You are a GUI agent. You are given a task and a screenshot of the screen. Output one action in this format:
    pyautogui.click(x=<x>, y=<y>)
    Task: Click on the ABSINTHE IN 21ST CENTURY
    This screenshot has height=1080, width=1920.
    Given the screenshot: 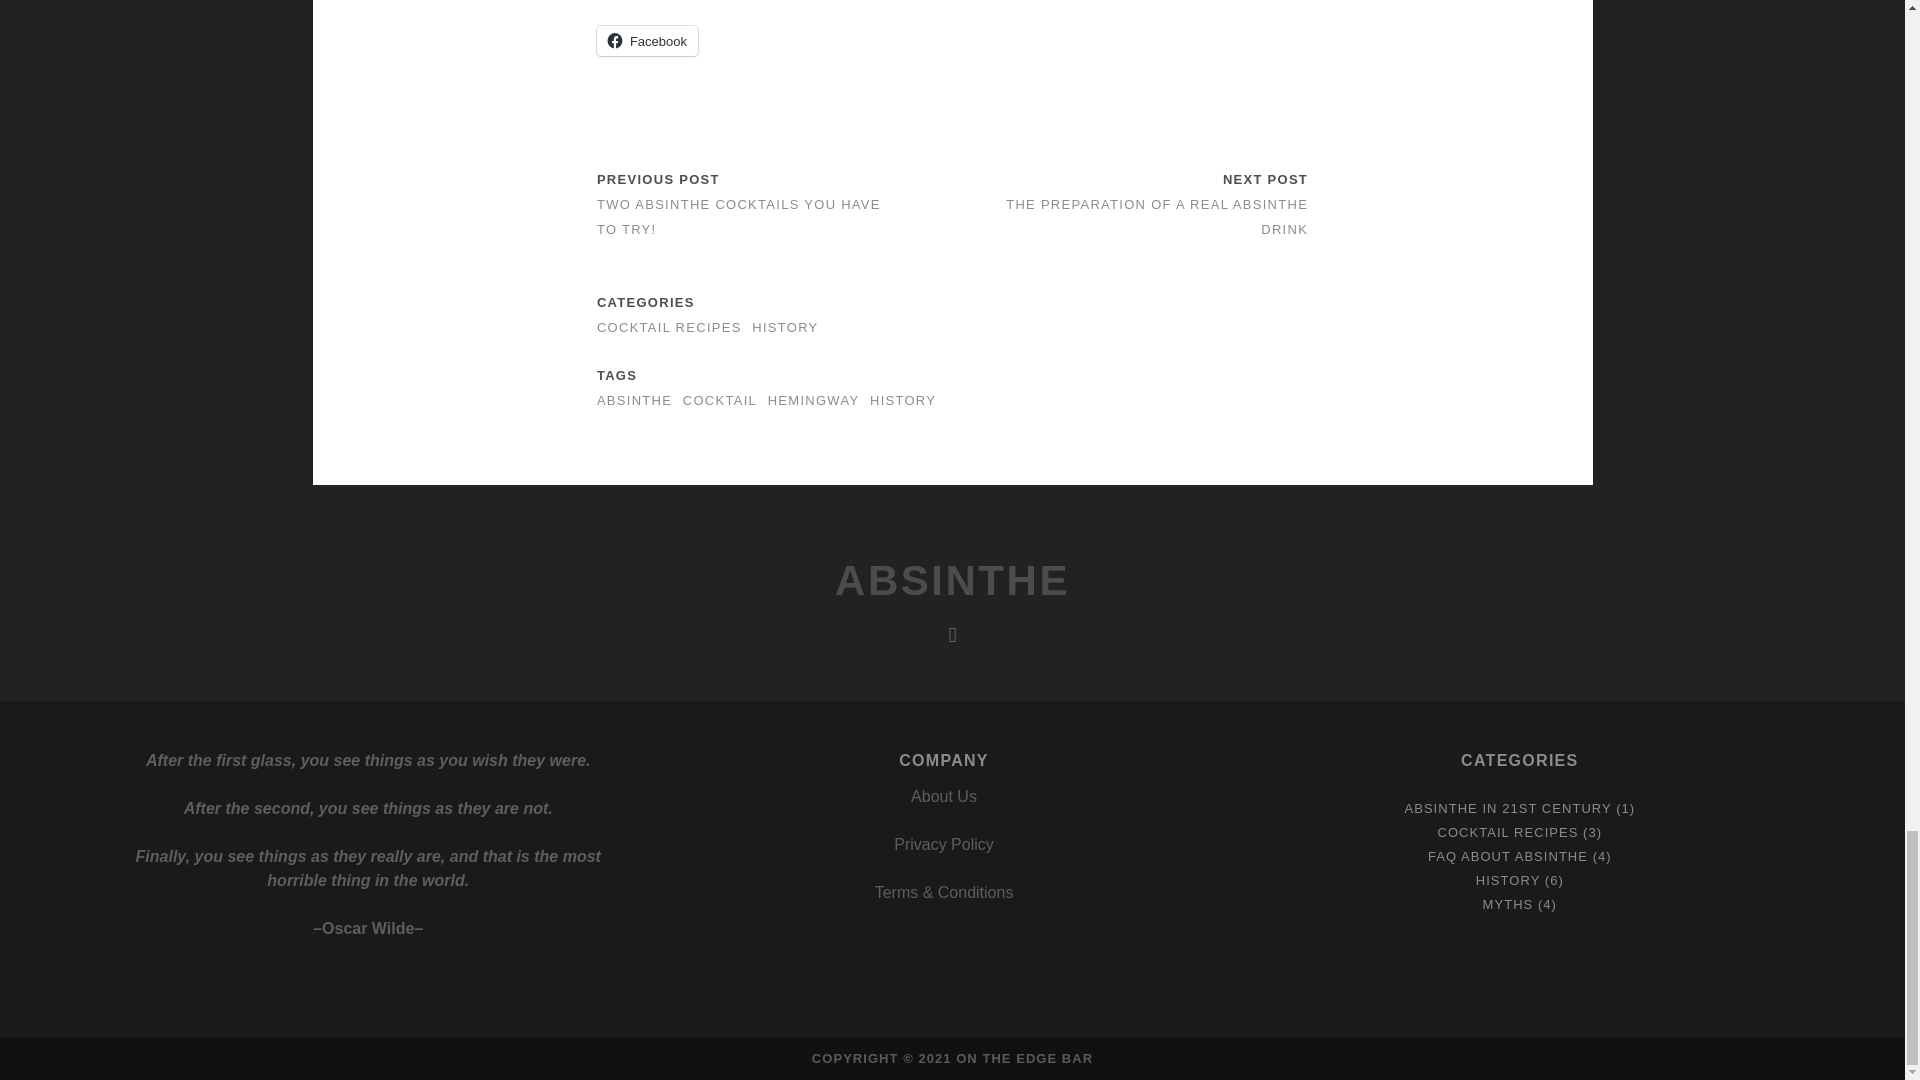 What is the action you would take?
    pyautogui.click(x=1506, y=808)
    